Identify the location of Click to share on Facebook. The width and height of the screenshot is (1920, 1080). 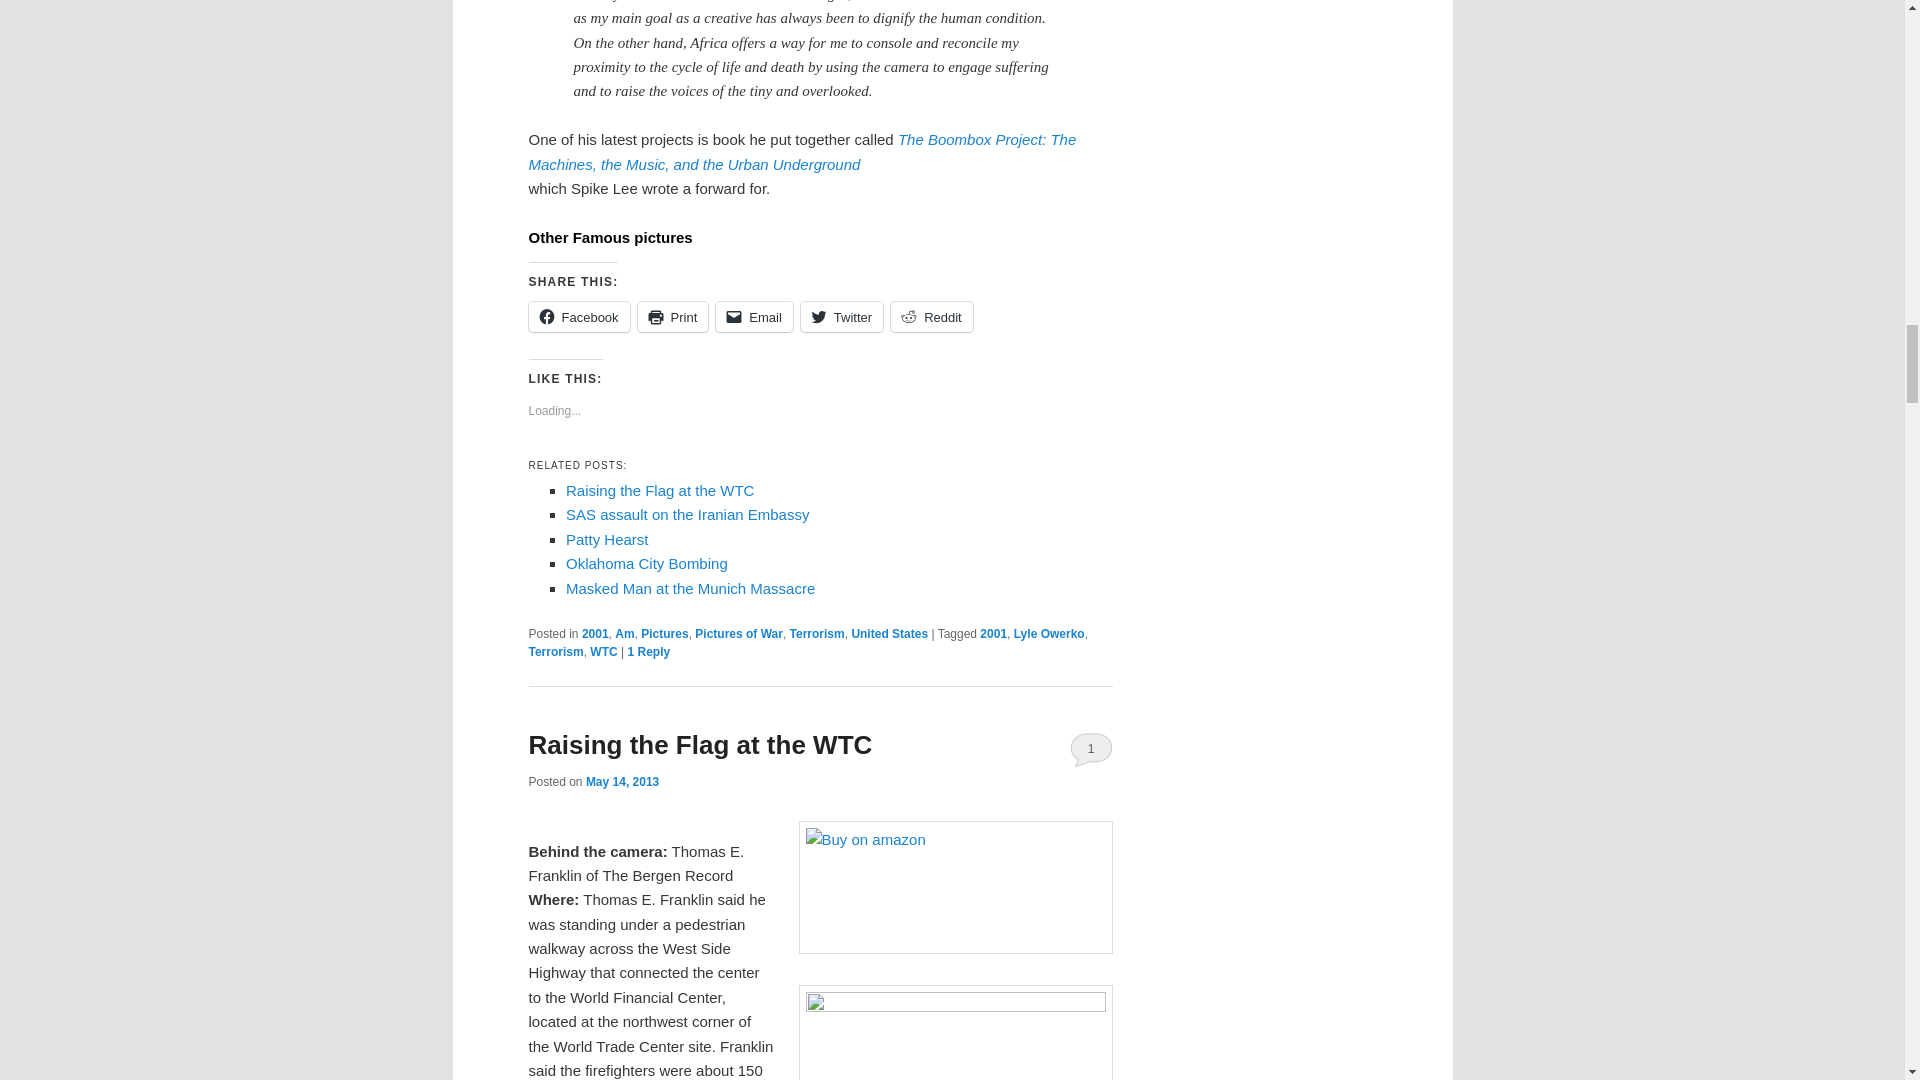
(578, 316).